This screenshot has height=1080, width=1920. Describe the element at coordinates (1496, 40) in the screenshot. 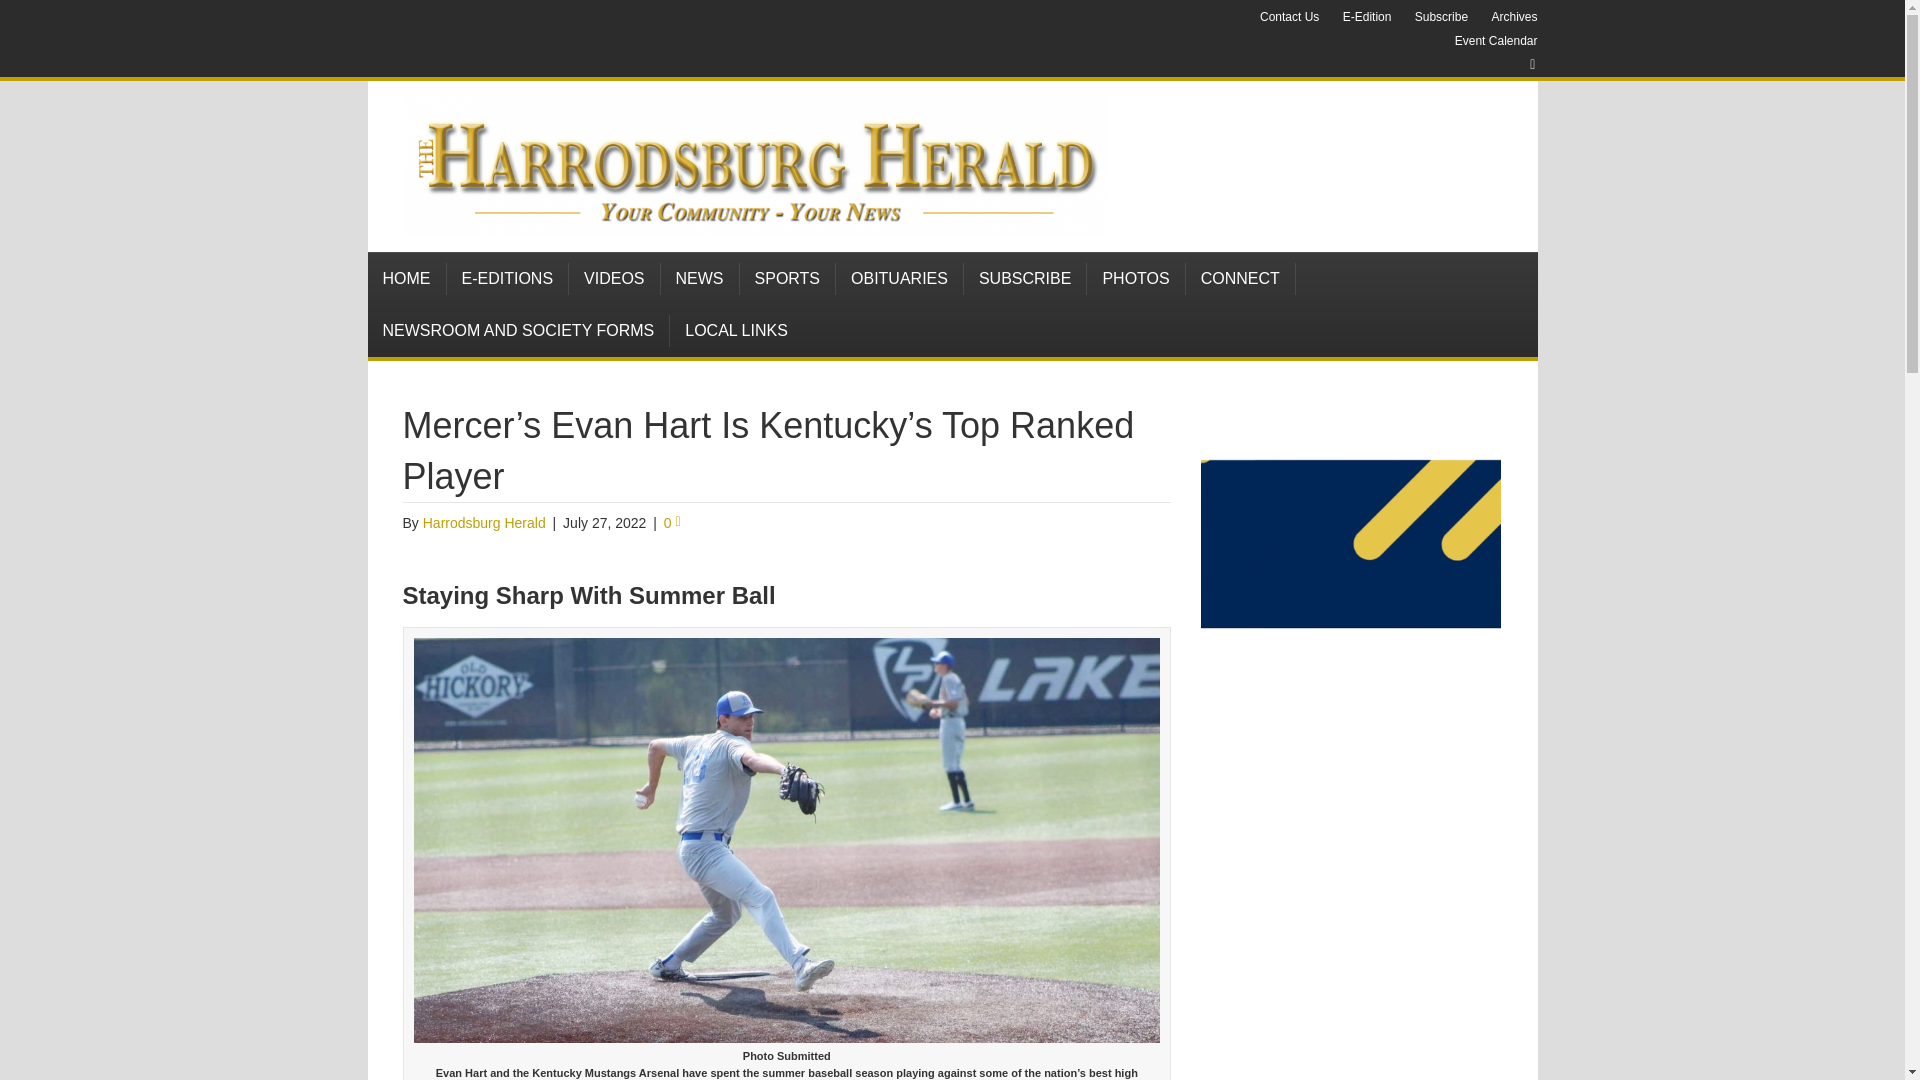

I see `Event Calendar` at that location.